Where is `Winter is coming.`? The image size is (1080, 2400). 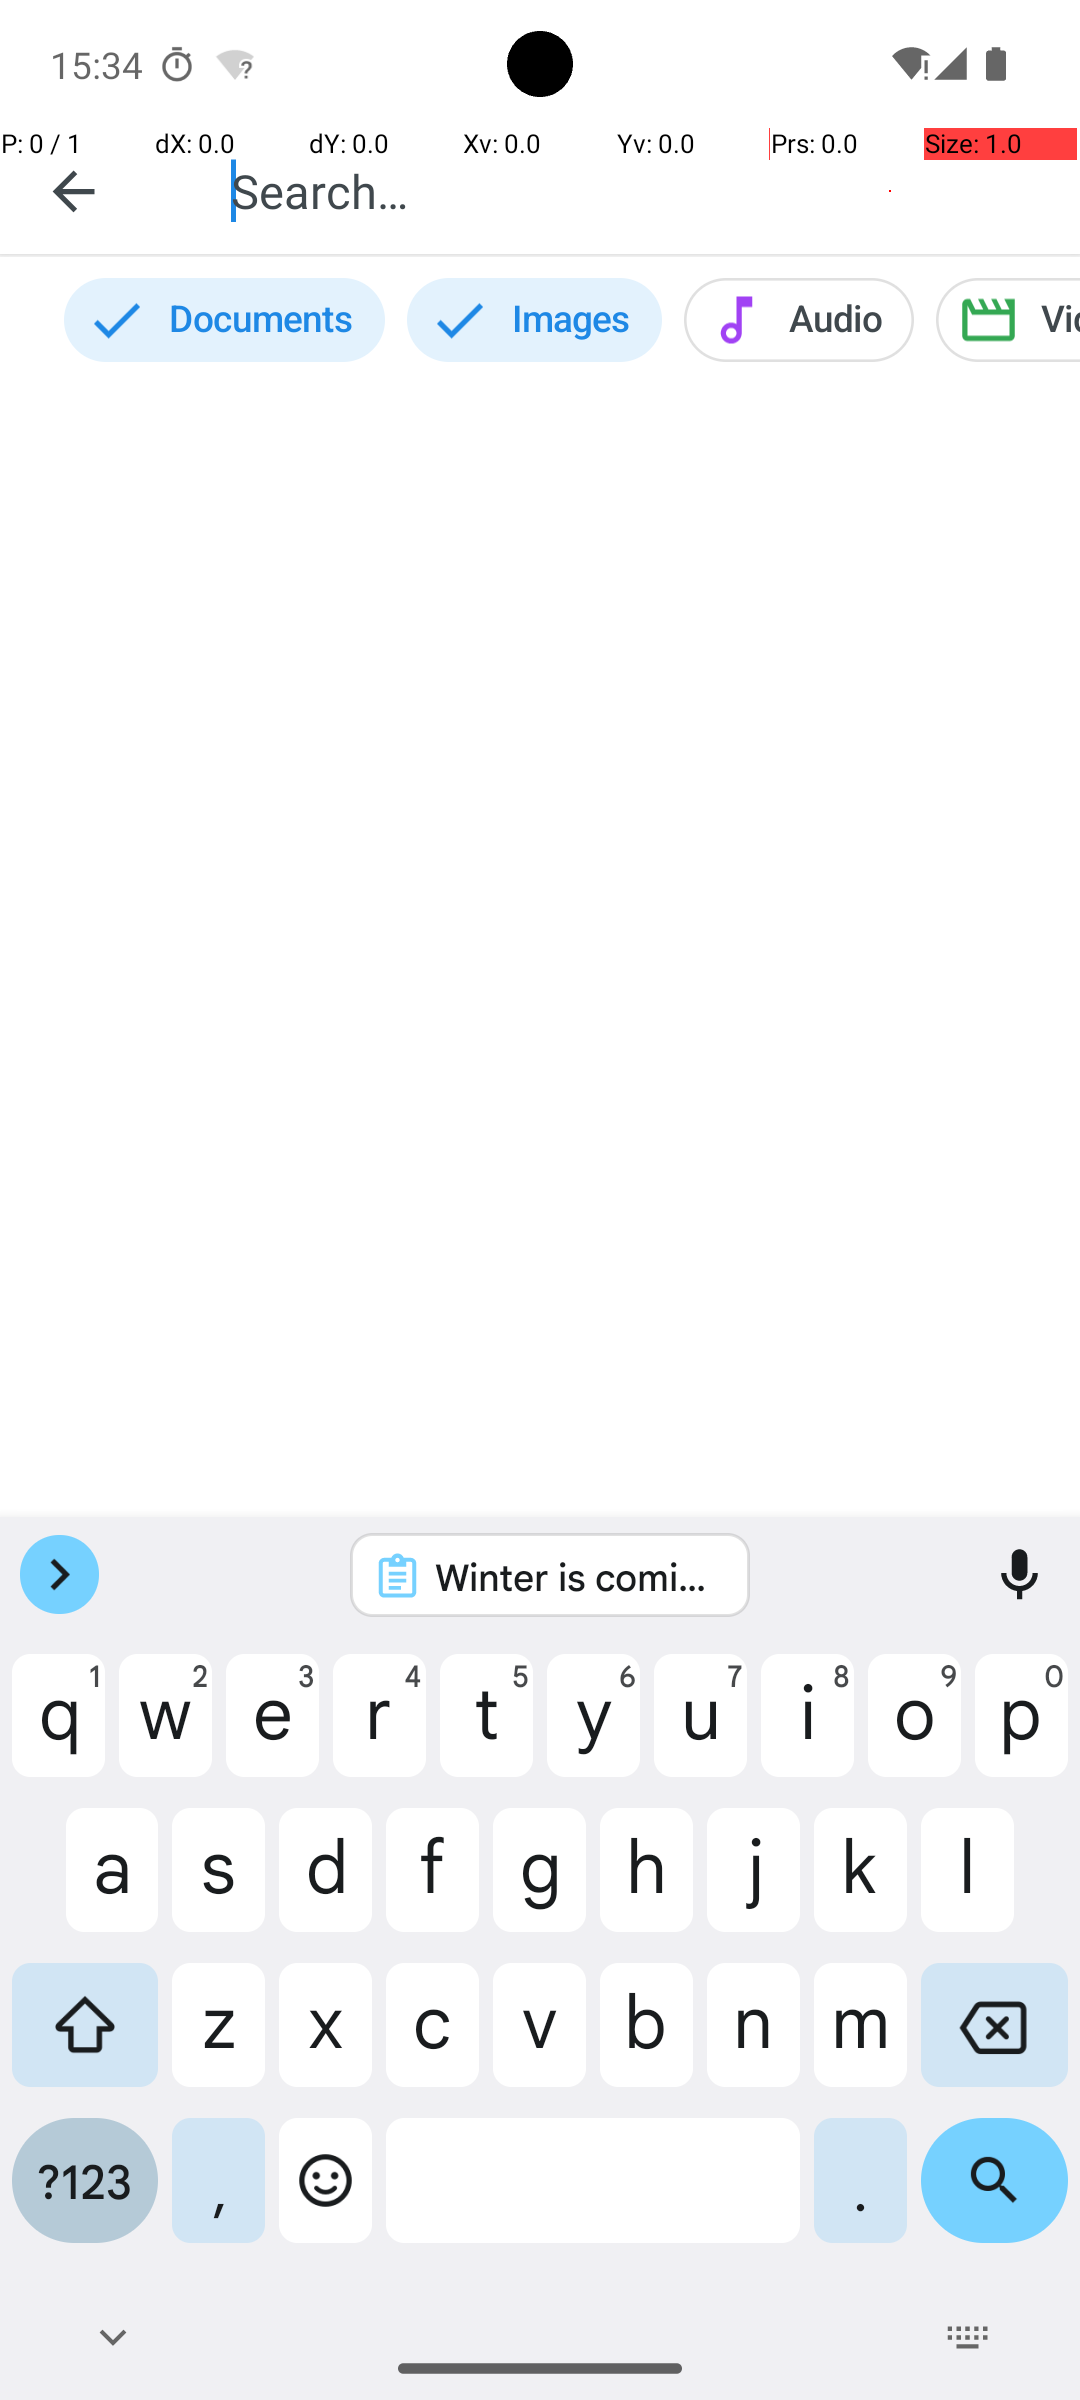 Winter is coming. is located at coordinates (576, 1576).